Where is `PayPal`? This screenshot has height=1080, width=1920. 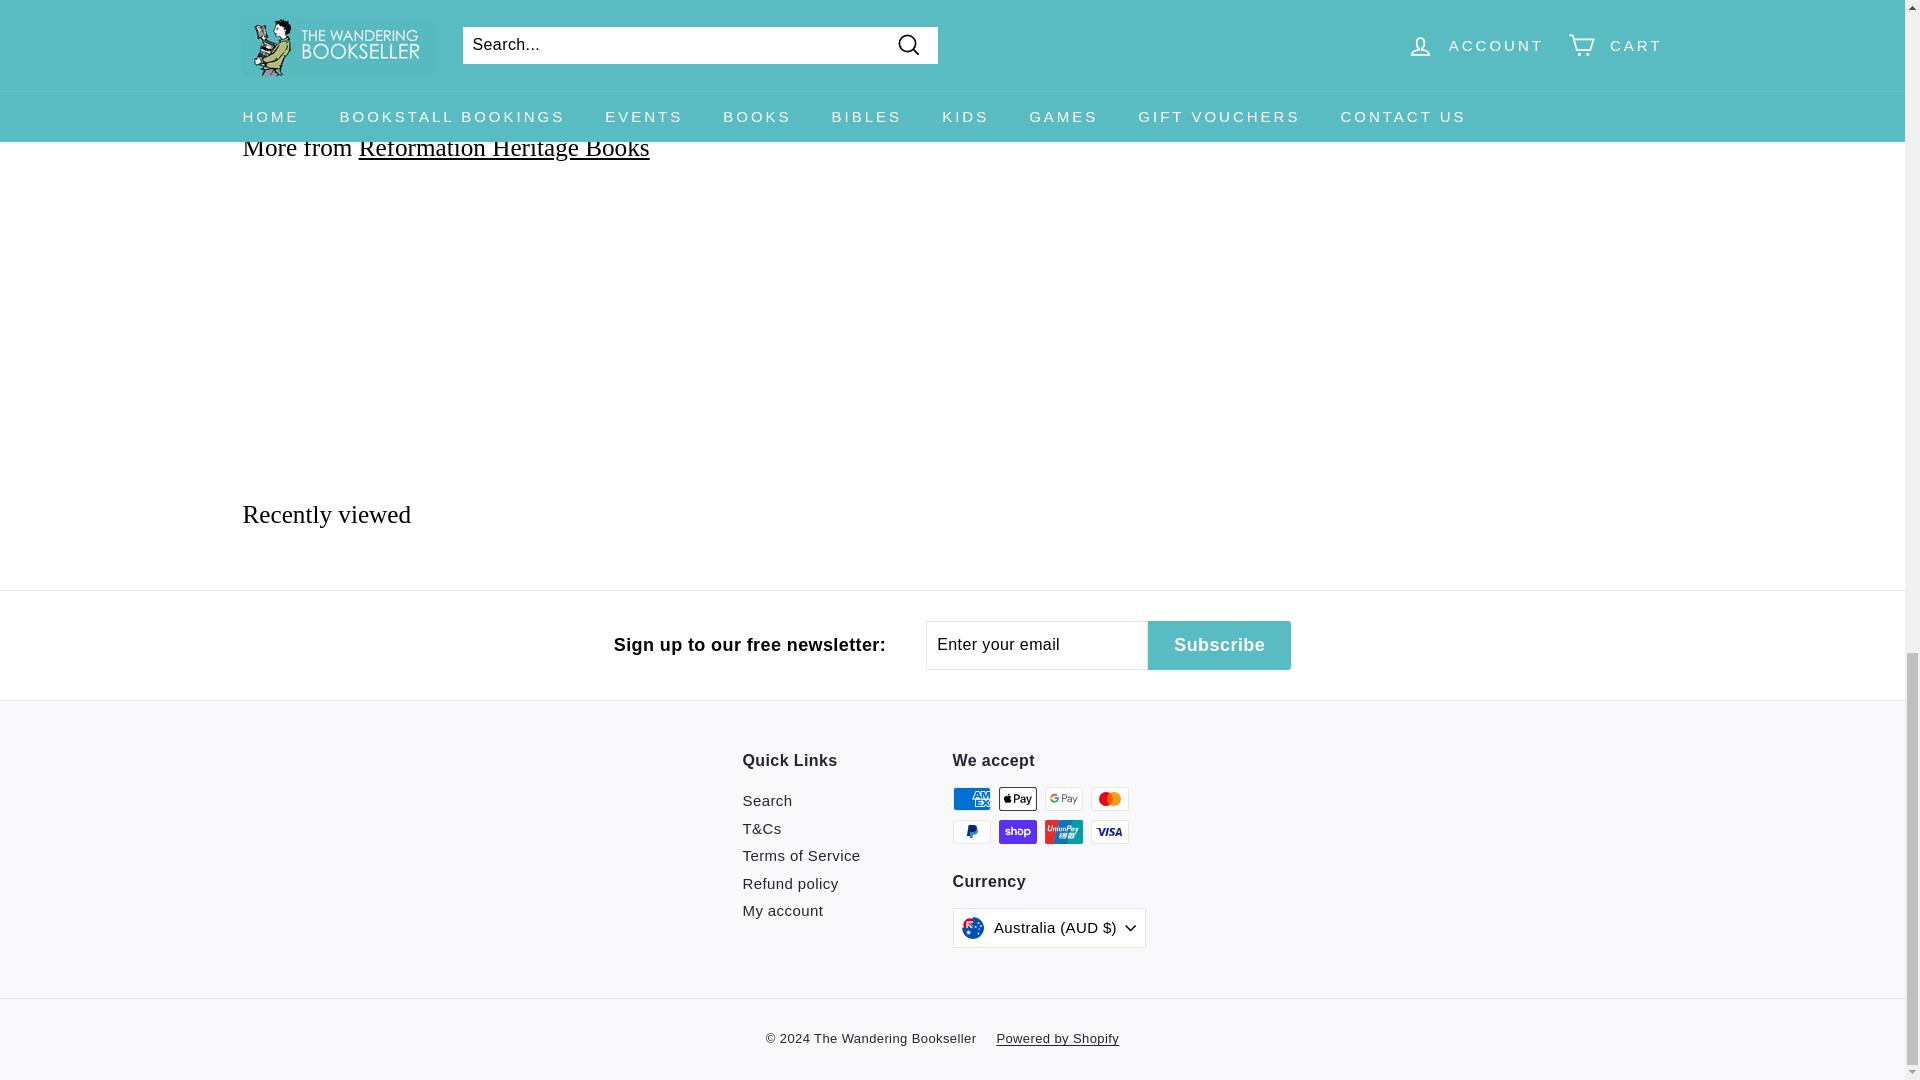 PayPal is located at coordinates (971, 831).